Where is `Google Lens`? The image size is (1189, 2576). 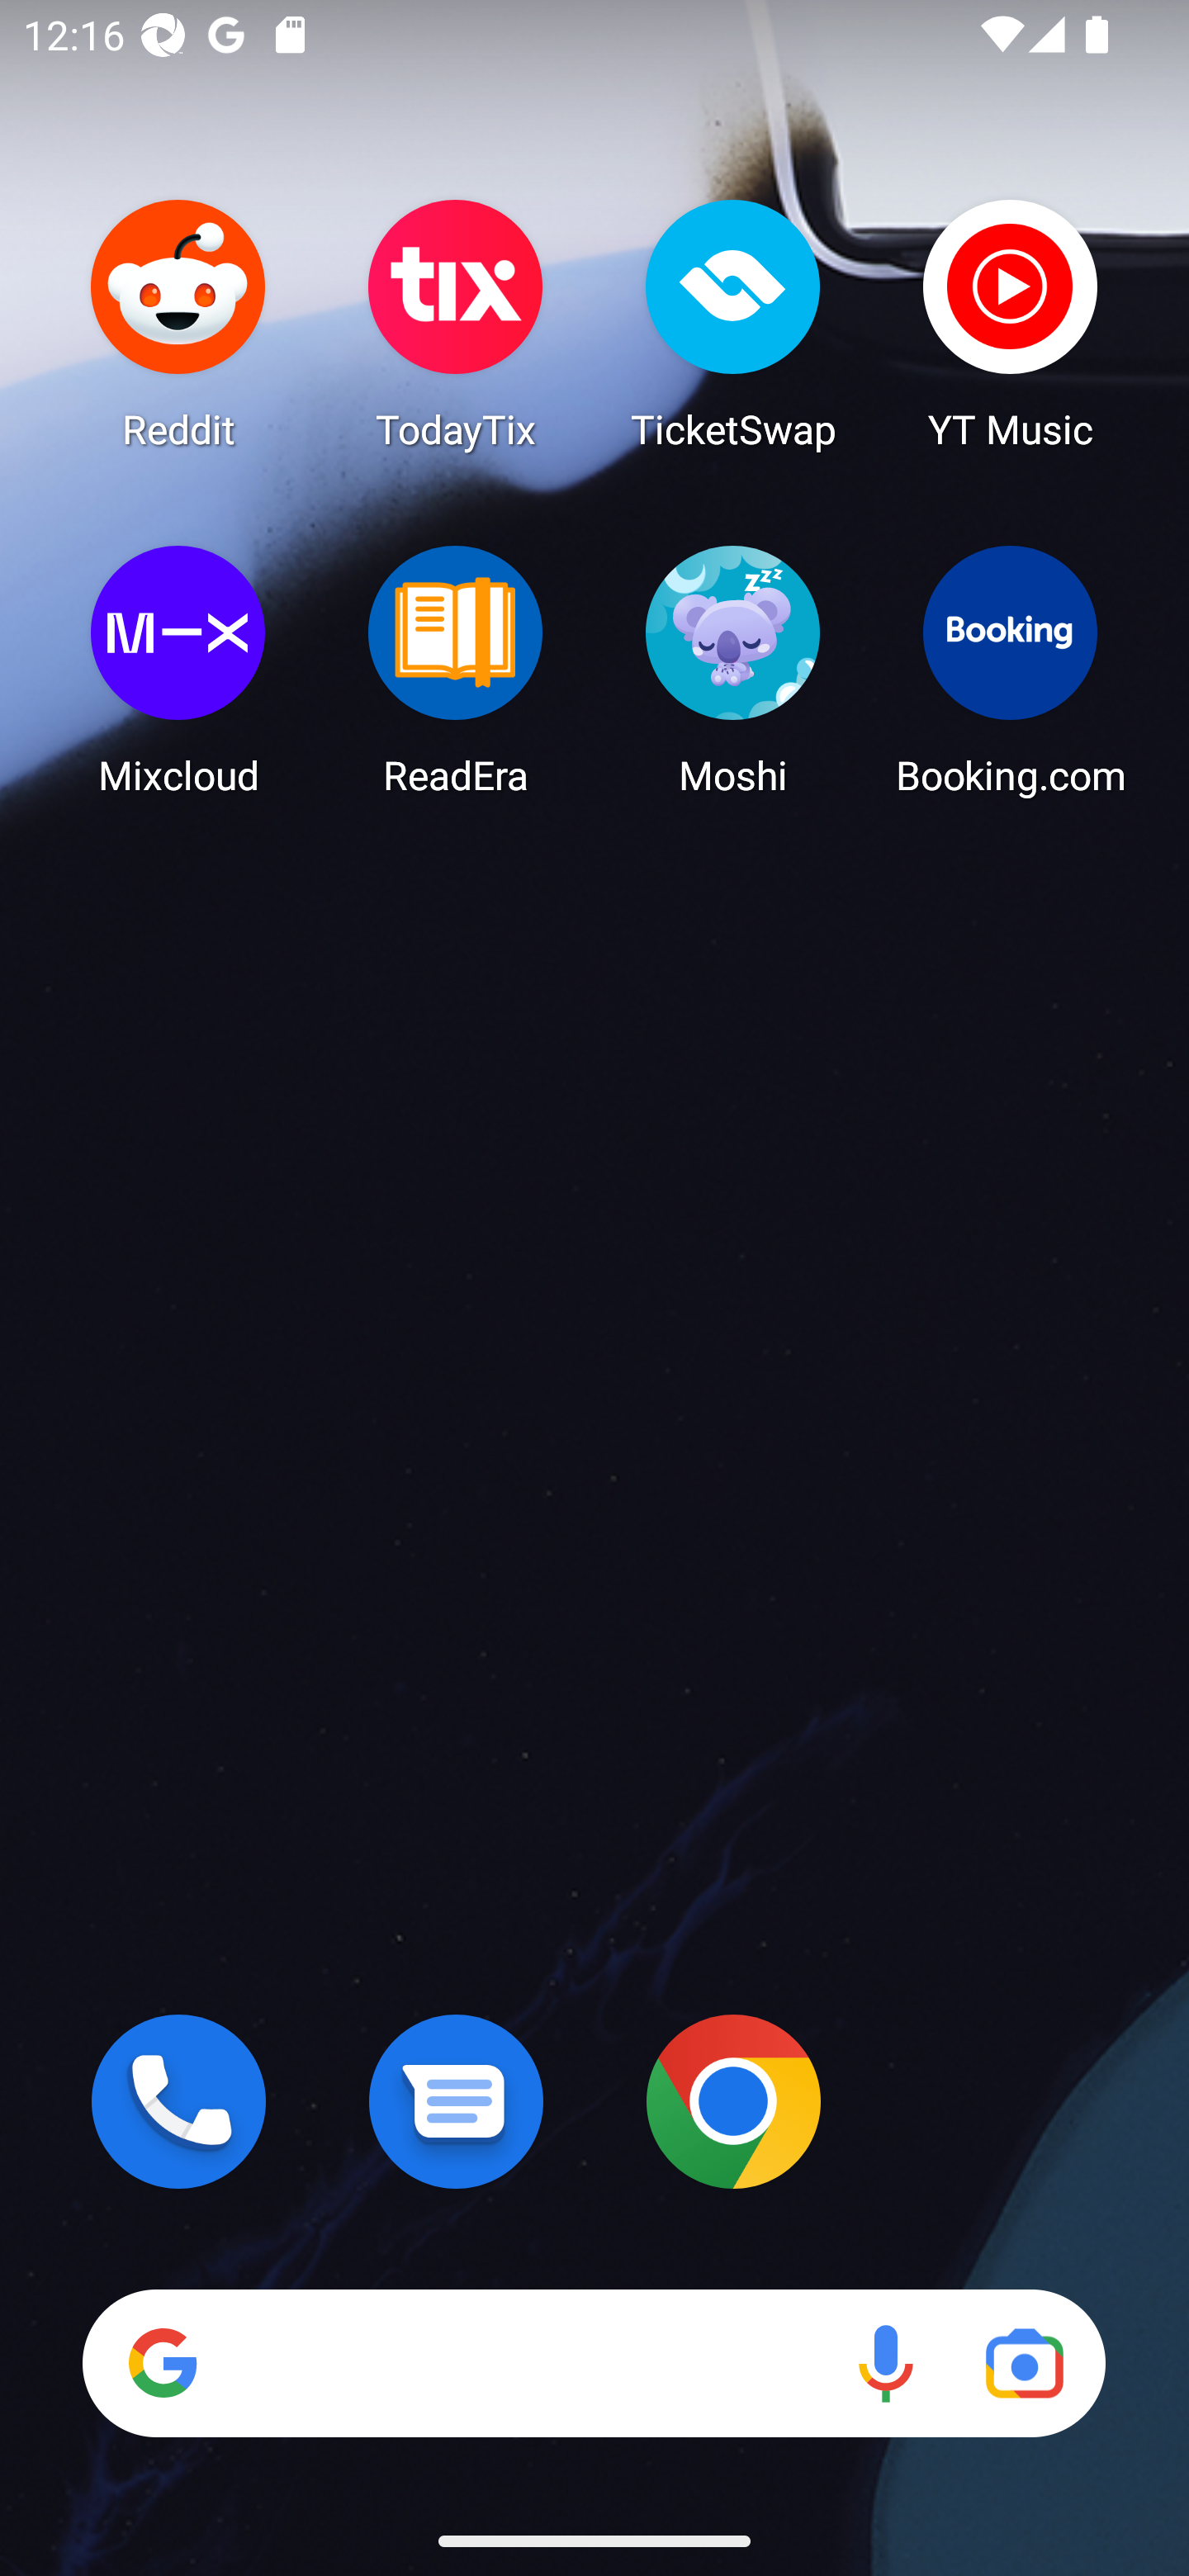 Google Lens is located at coordinates (1024, 2363).